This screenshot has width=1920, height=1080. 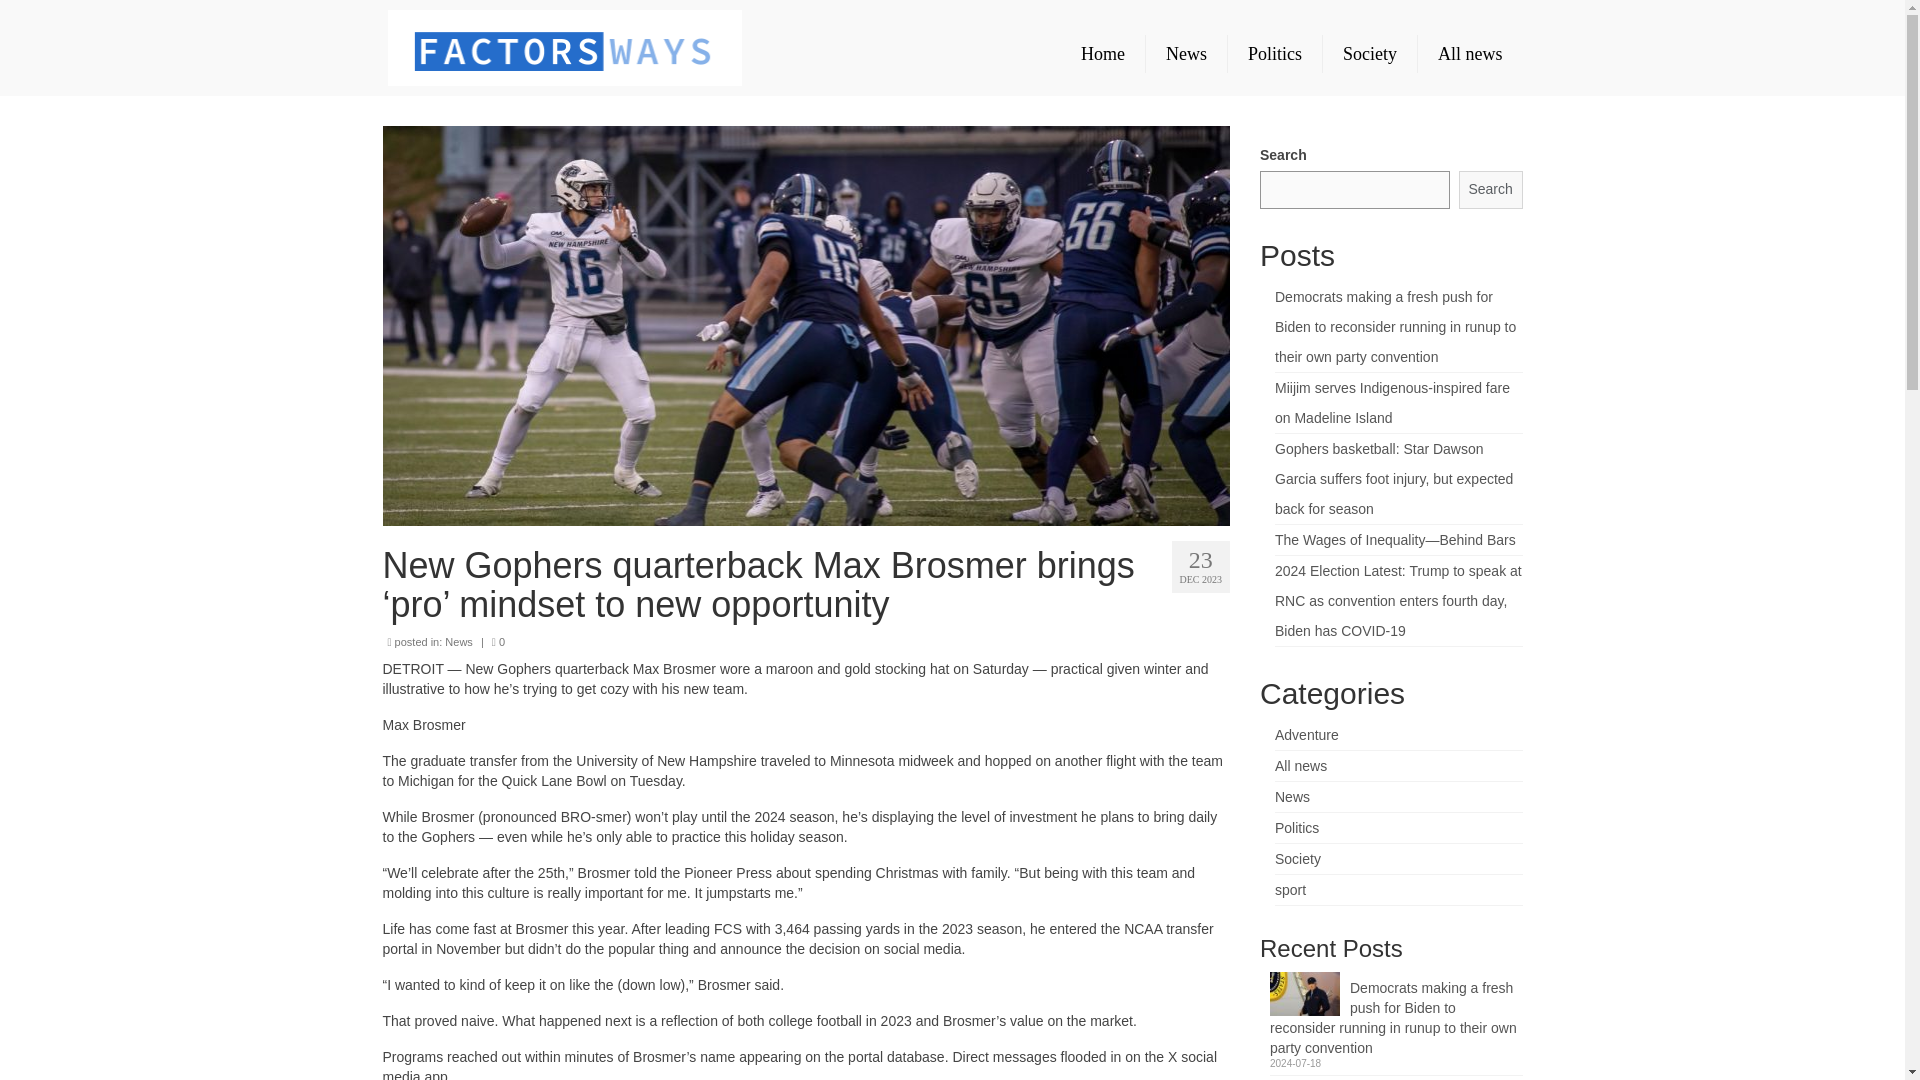 I want to click on Miijim serves Indigenous-inspired fare on Madeline Island, so click(x=1392, y=402).